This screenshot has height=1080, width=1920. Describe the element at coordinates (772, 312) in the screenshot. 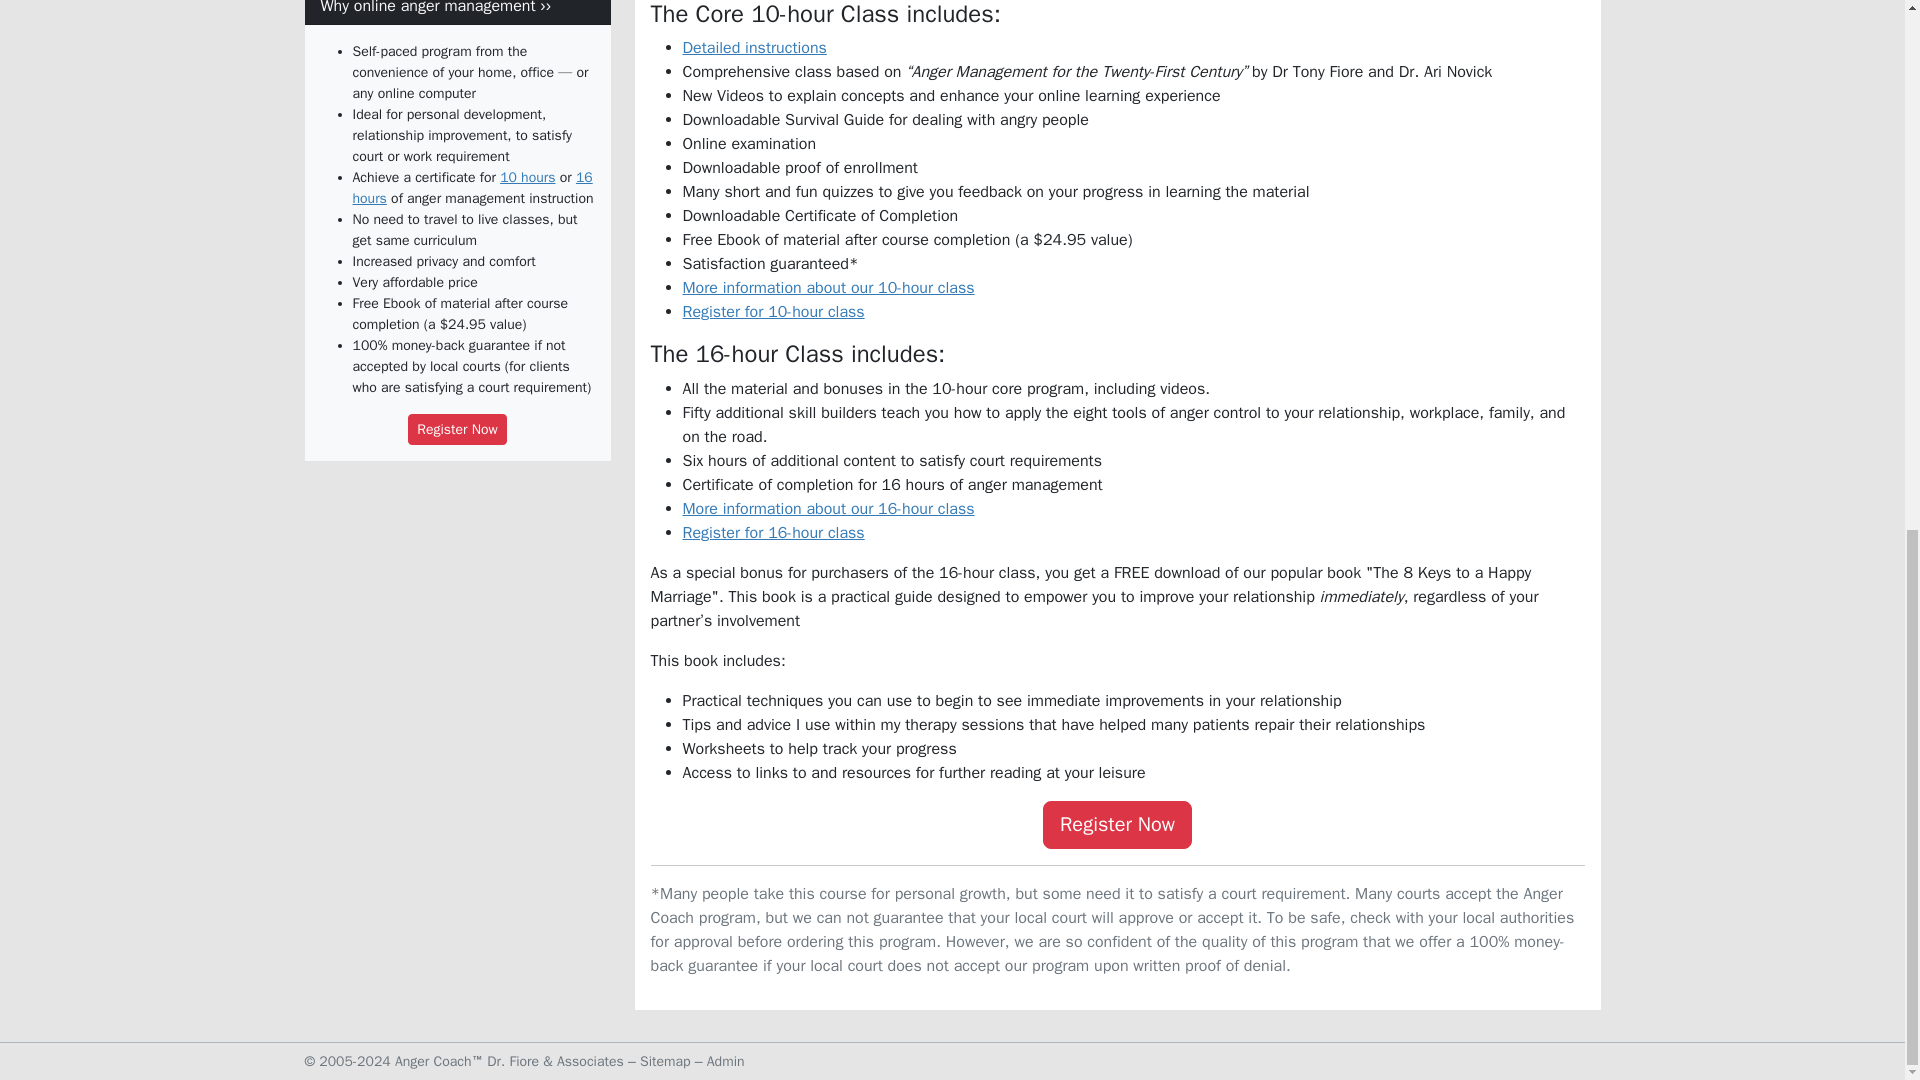

I see `Register for 10-hour class` at that location.